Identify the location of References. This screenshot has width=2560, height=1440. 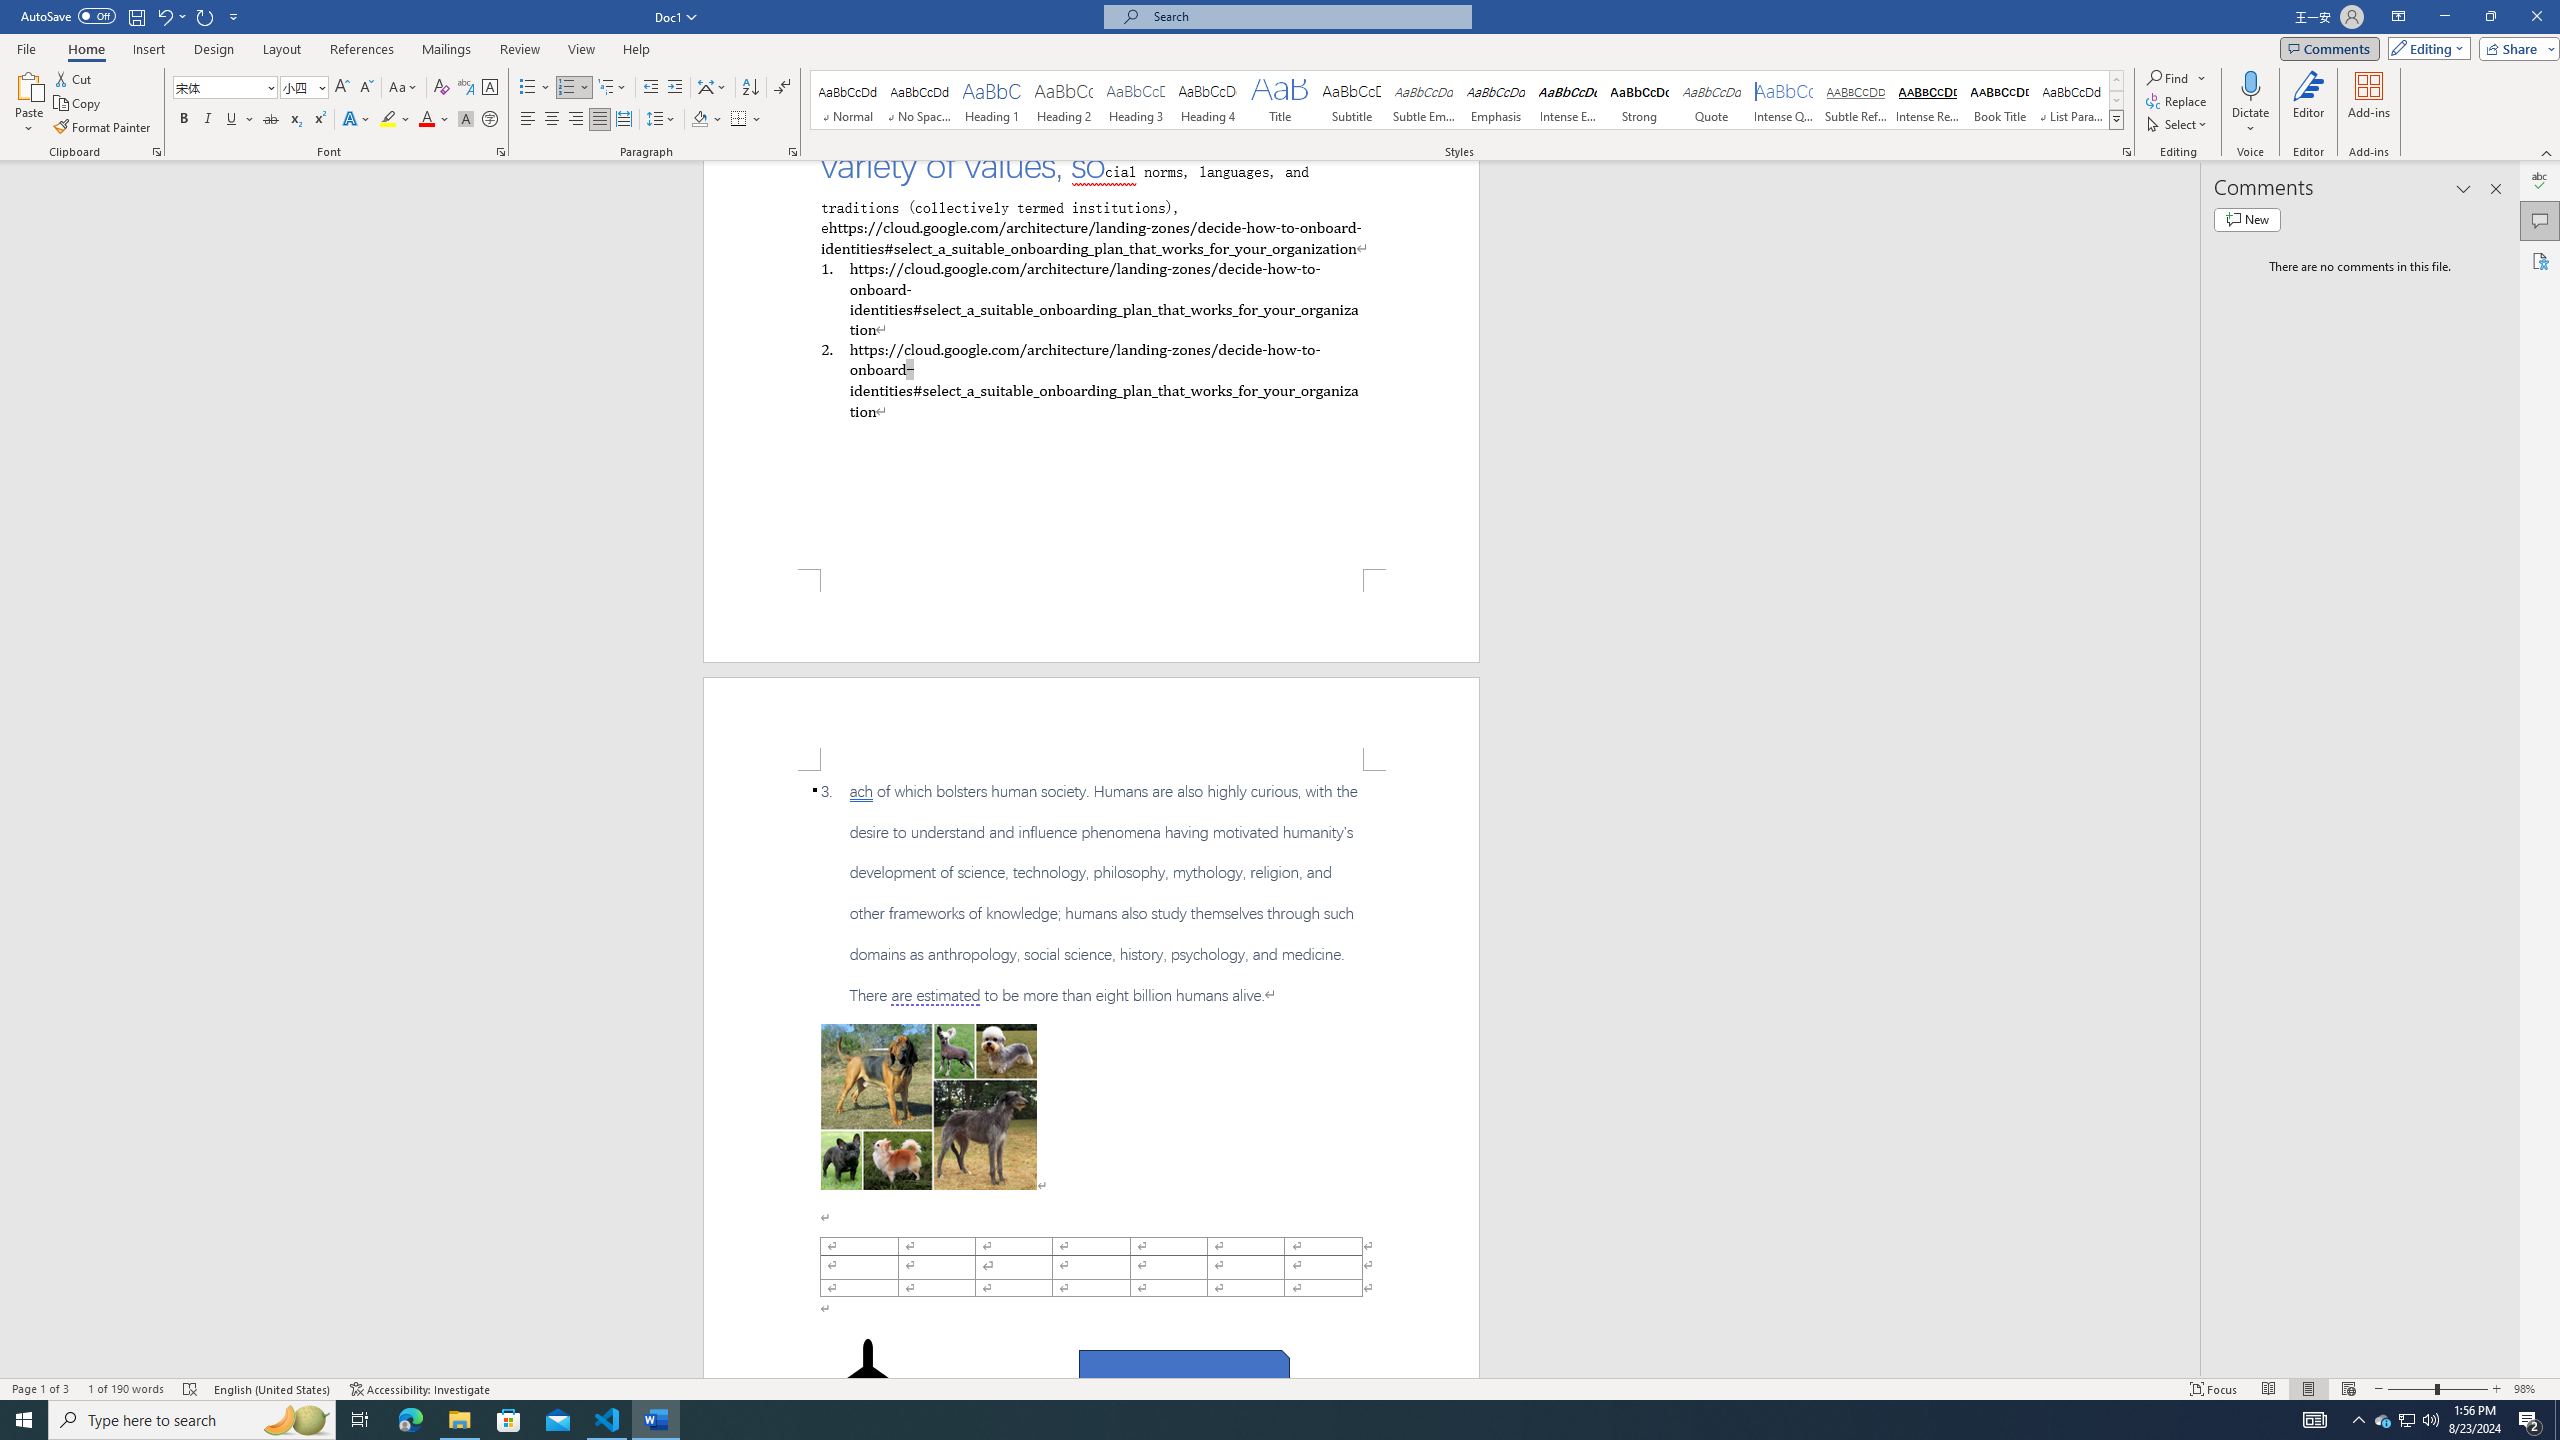
(362, 49).